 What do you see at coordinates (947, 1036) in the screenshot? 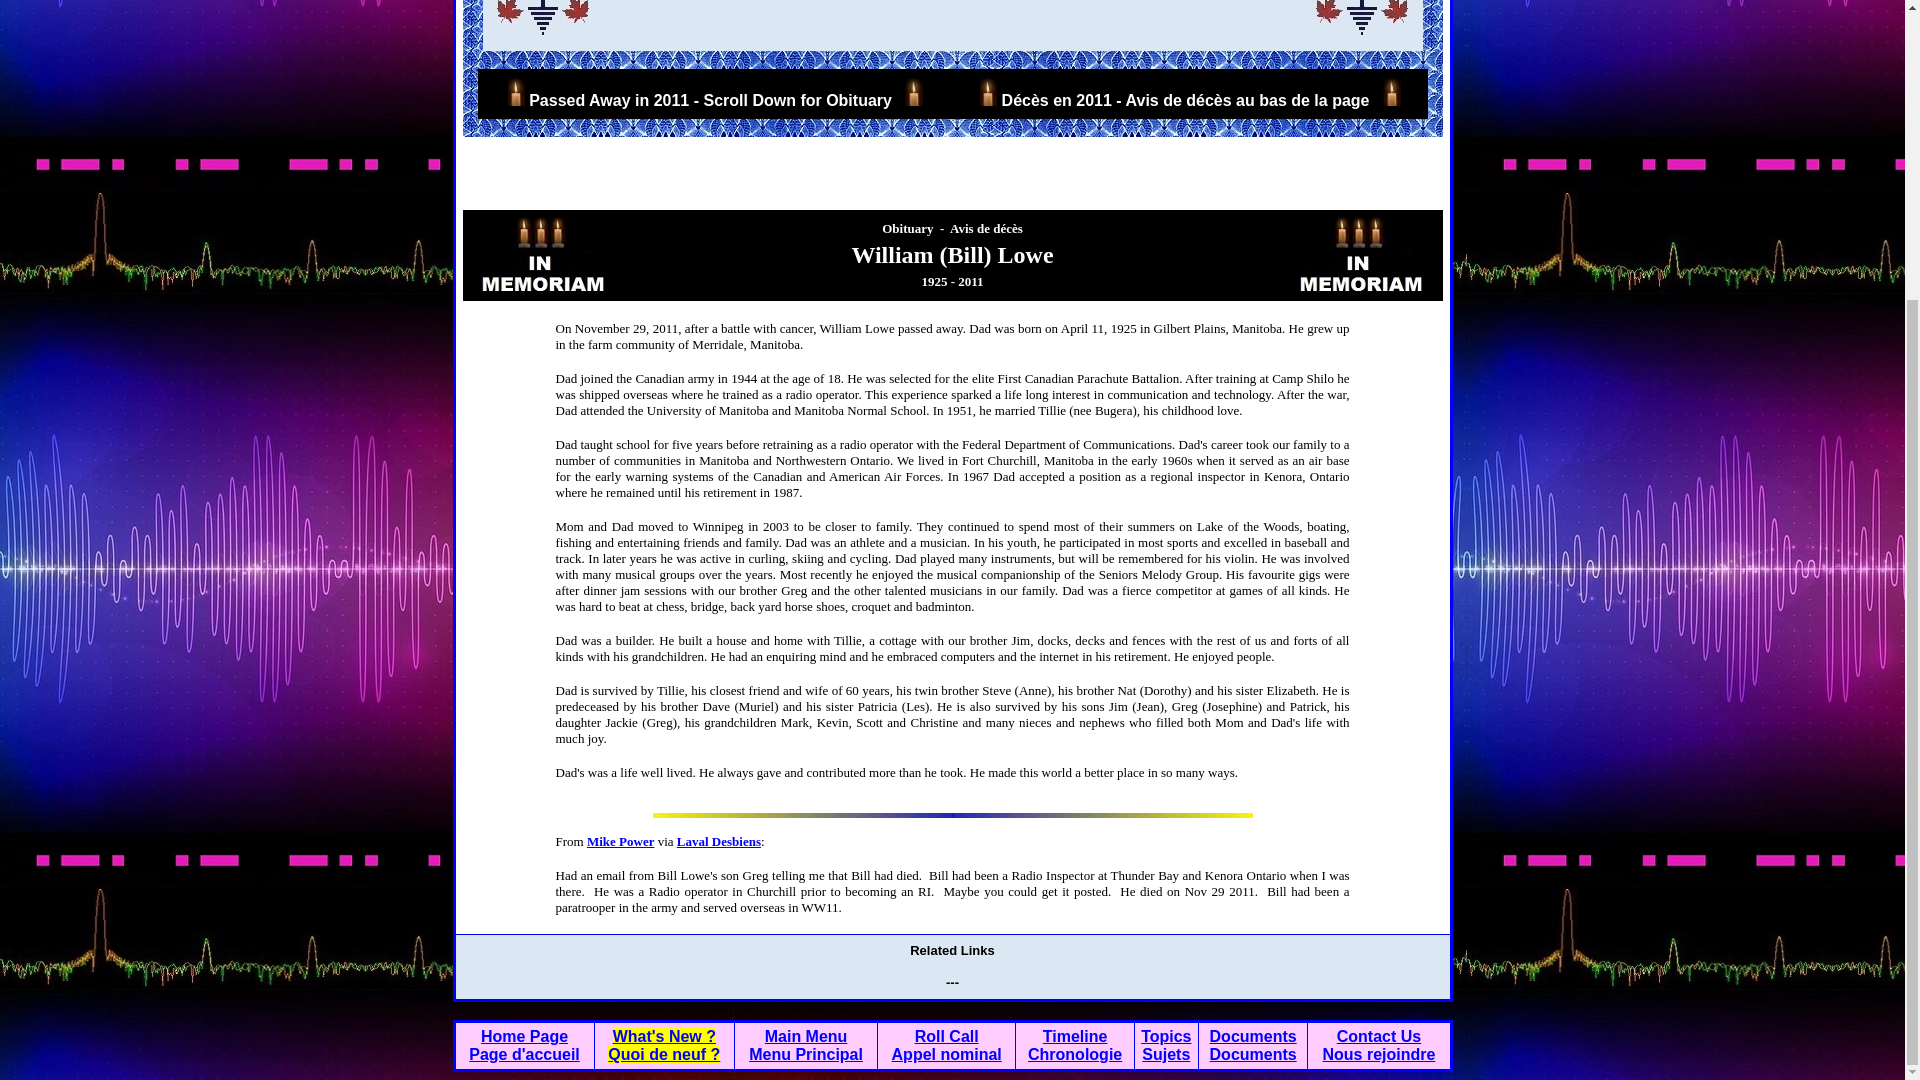
I see `Roll Call` at bounding box center [947, 1036].